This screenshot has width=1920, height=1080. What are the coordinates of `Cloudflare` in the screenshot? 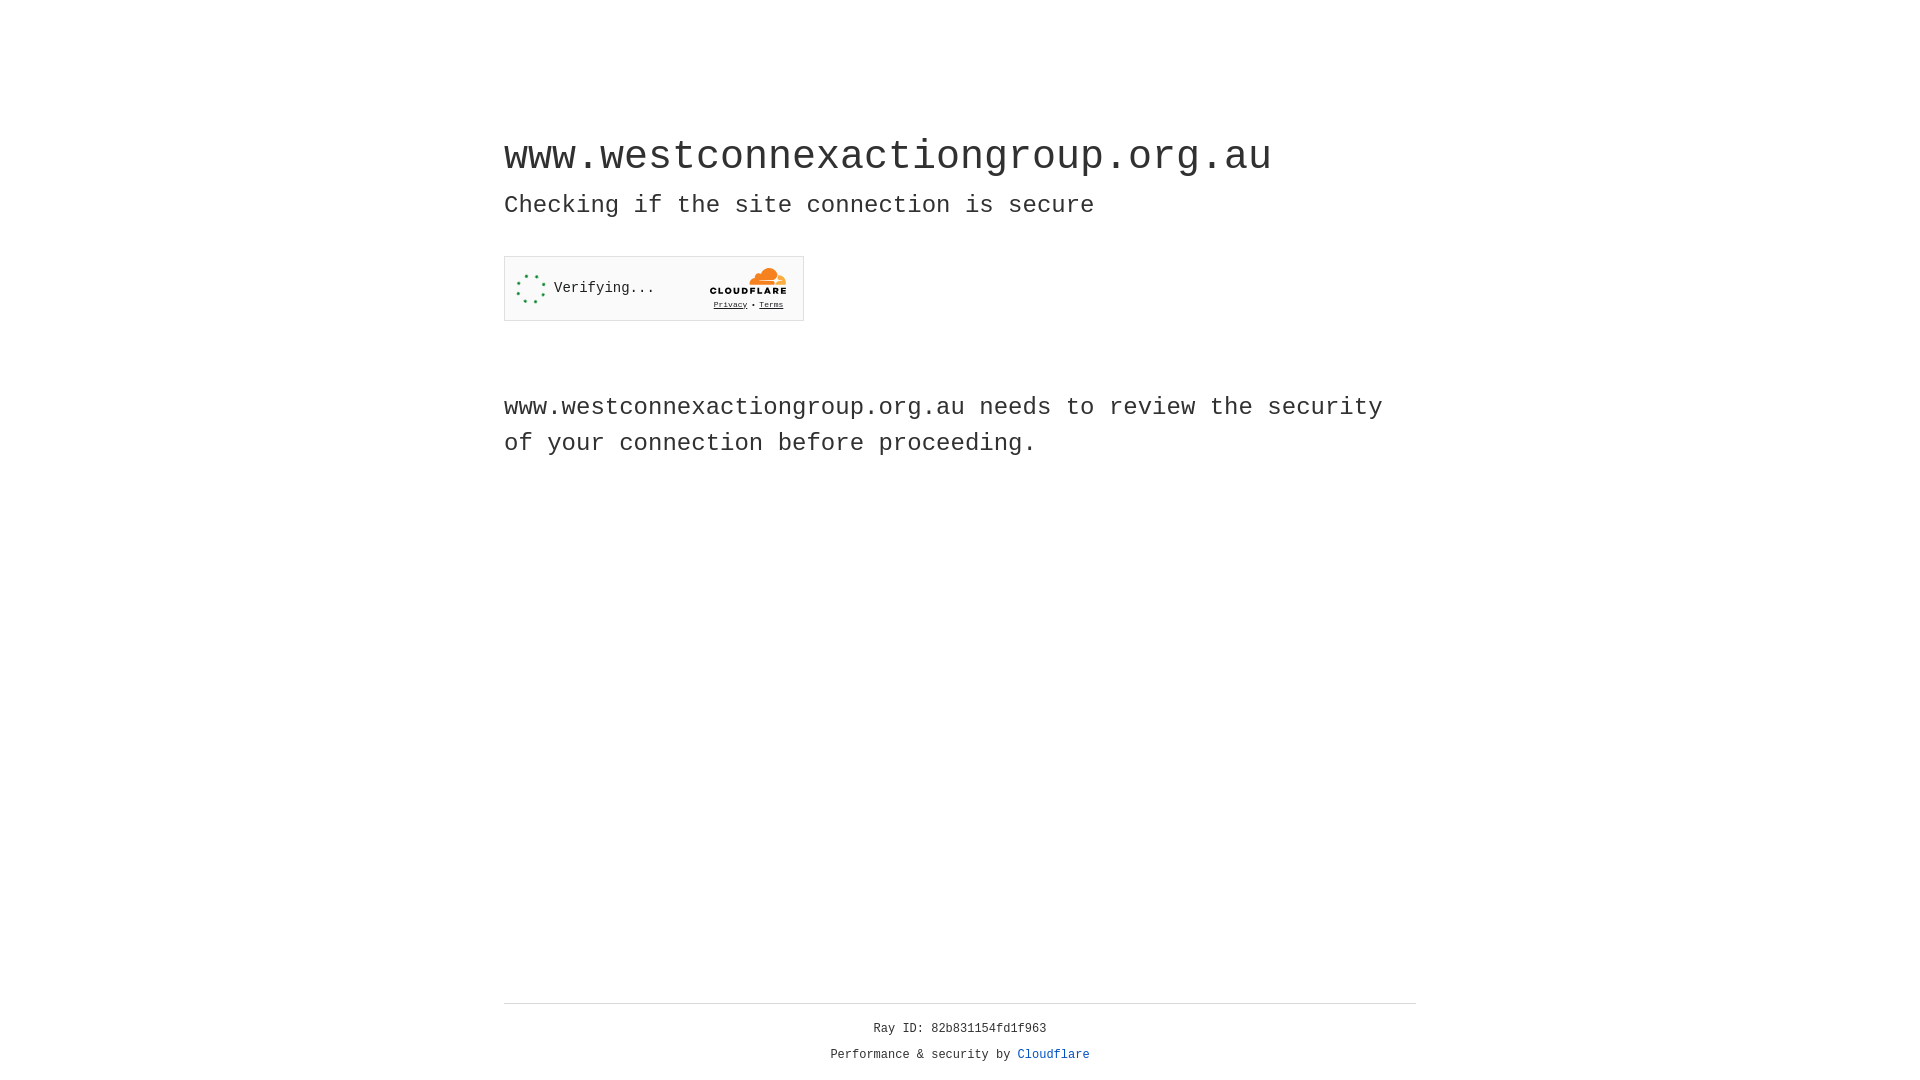 It's located at (1054, 1055).